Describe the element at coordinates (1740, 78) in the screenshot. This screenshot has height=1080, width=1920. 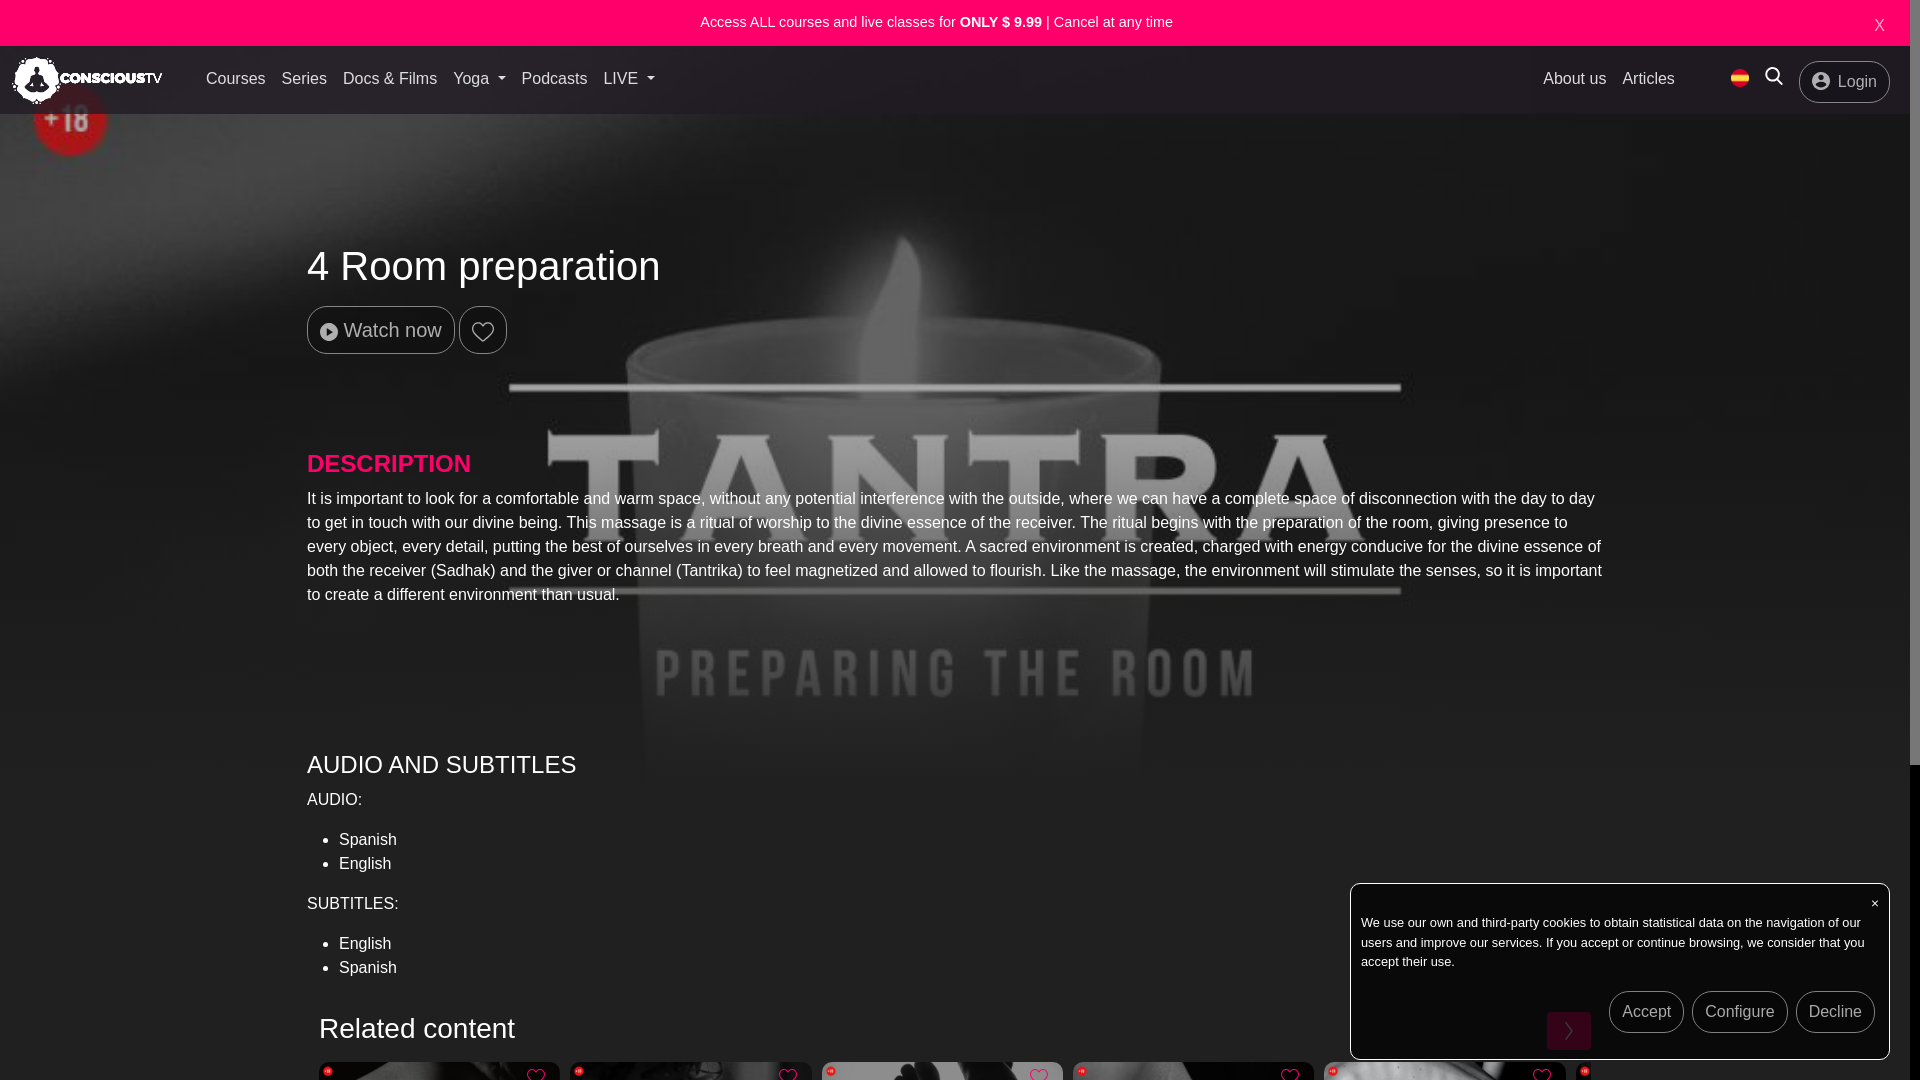
I see `Conscious TV` at that location.